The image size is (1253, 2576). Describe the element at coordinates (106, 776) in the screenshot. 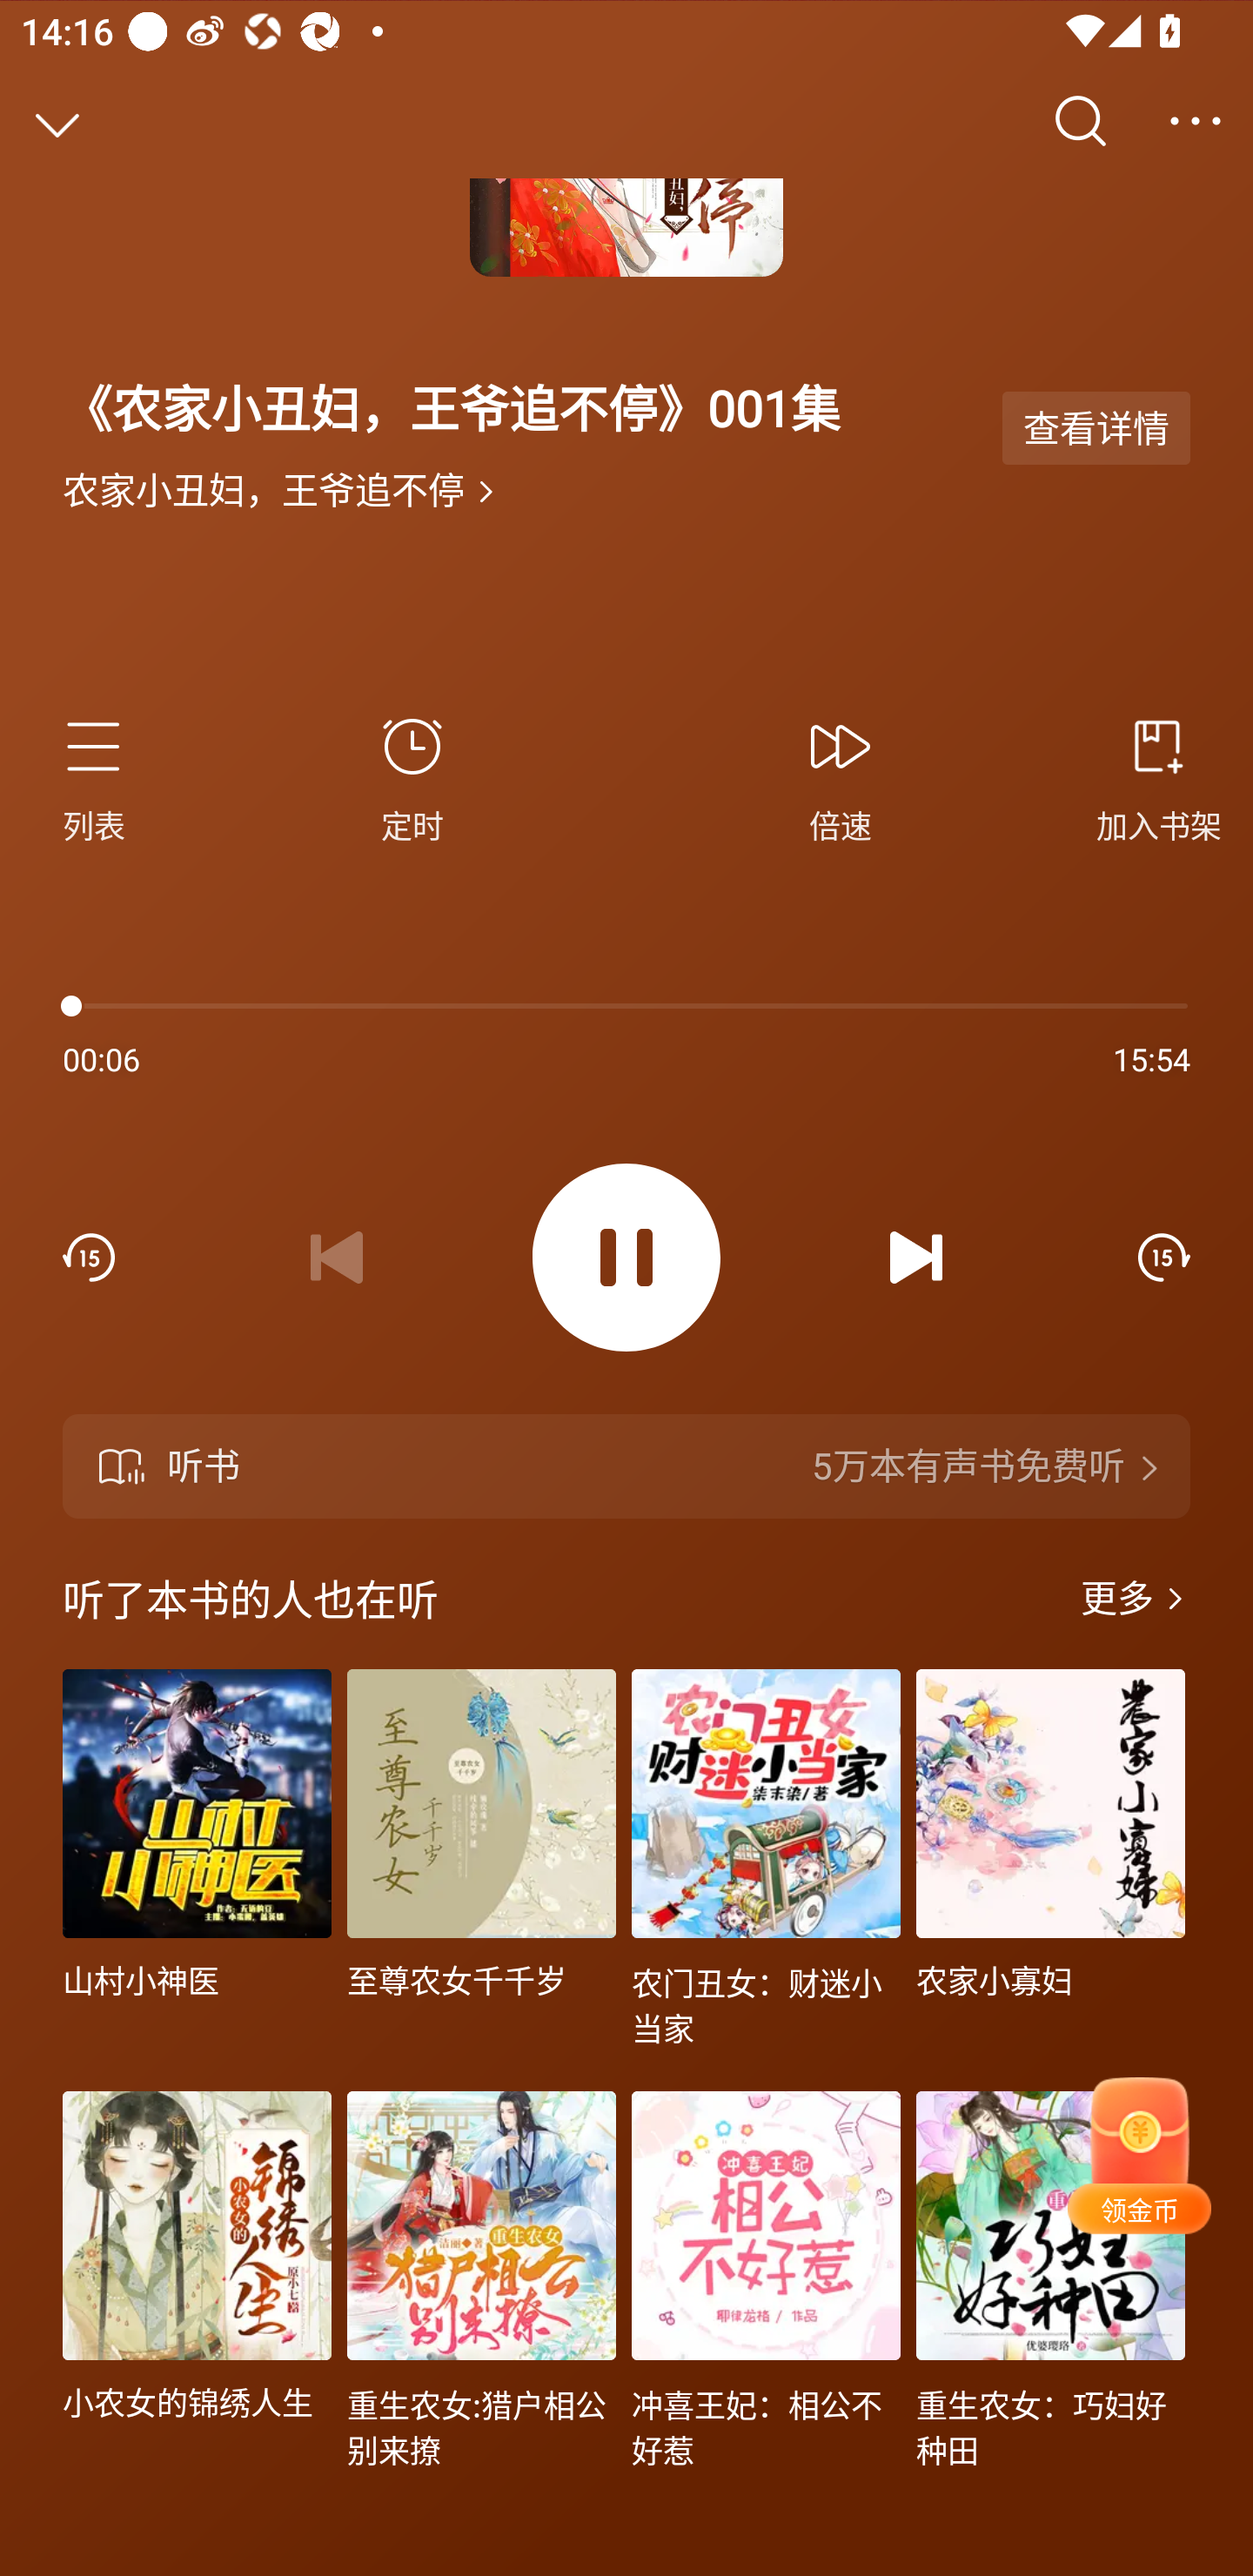

I see `列表，按钮 列表` at that location.